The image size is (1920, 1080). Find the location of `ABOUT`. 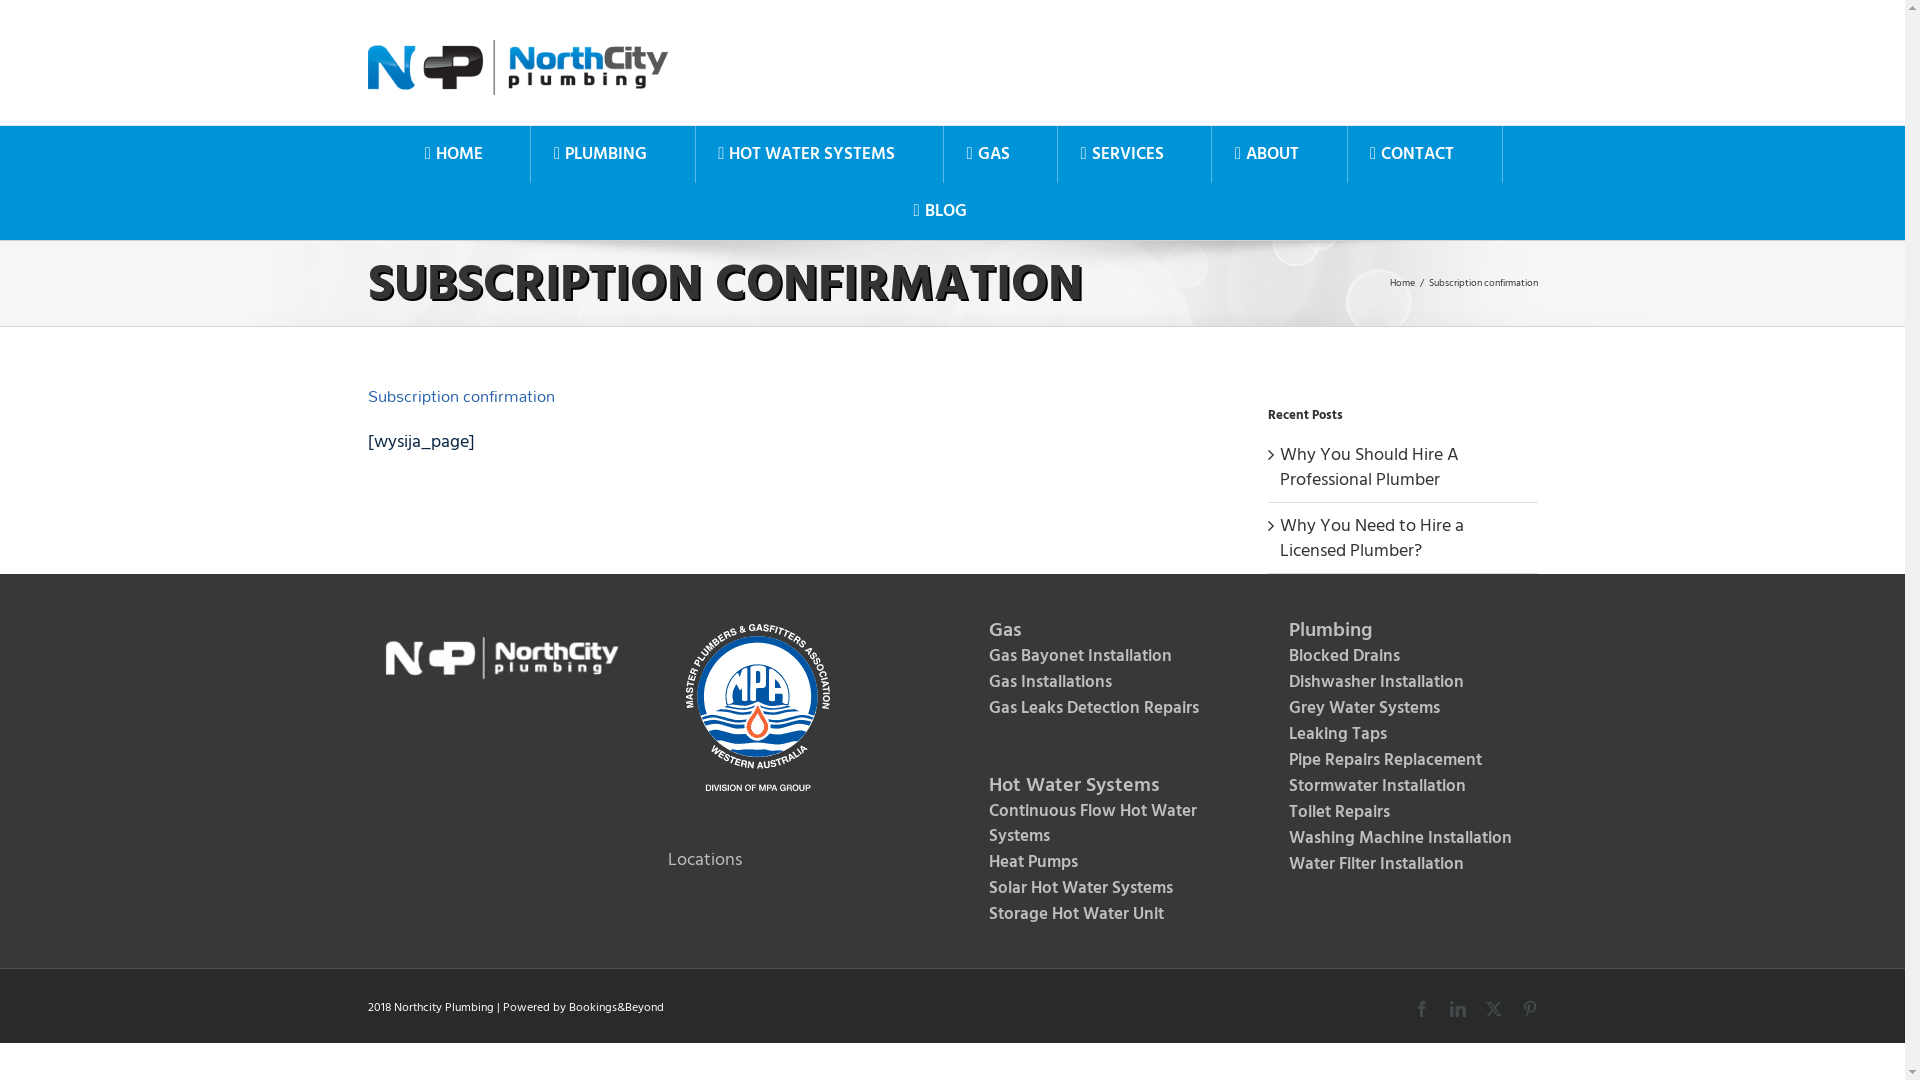

ABOUT is located at coordinates (1266, 154).